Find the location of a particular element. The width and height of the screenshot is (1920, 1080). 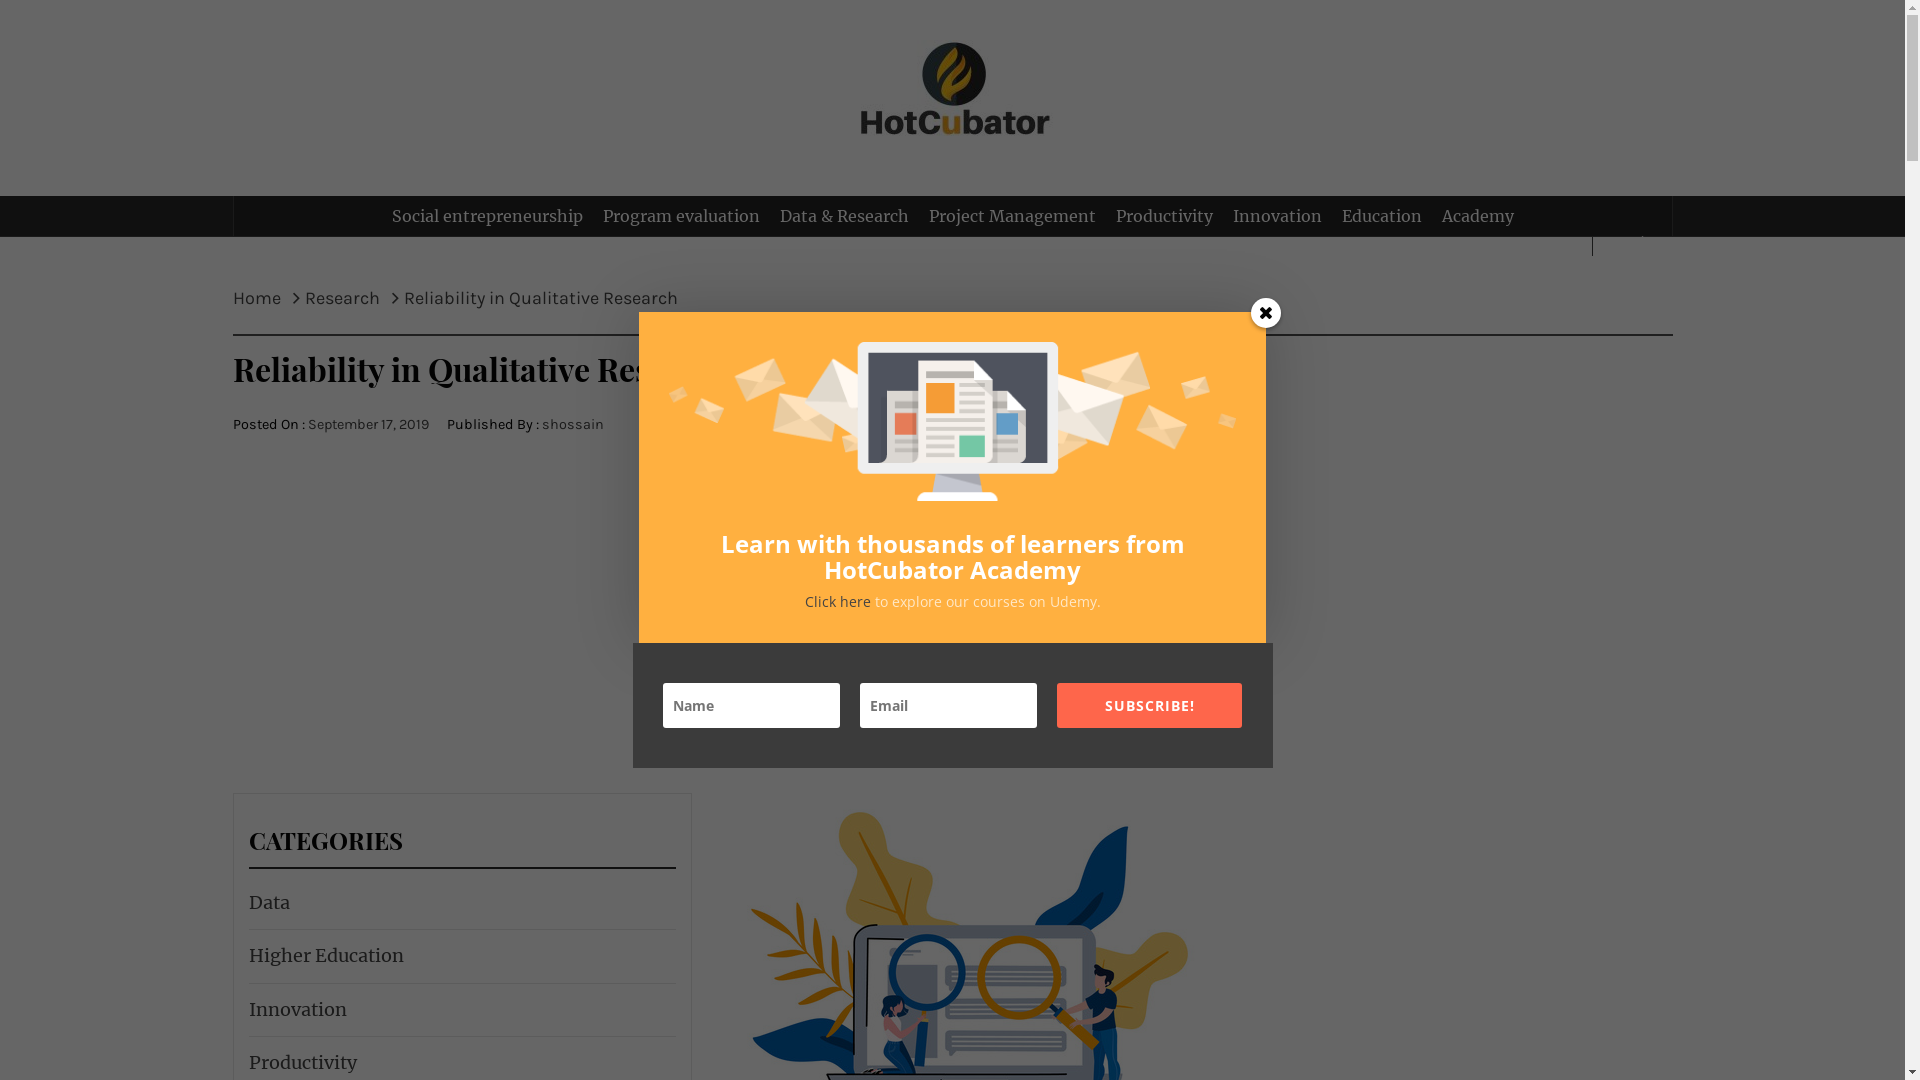

Academy is located at coordinates (1478, 216).